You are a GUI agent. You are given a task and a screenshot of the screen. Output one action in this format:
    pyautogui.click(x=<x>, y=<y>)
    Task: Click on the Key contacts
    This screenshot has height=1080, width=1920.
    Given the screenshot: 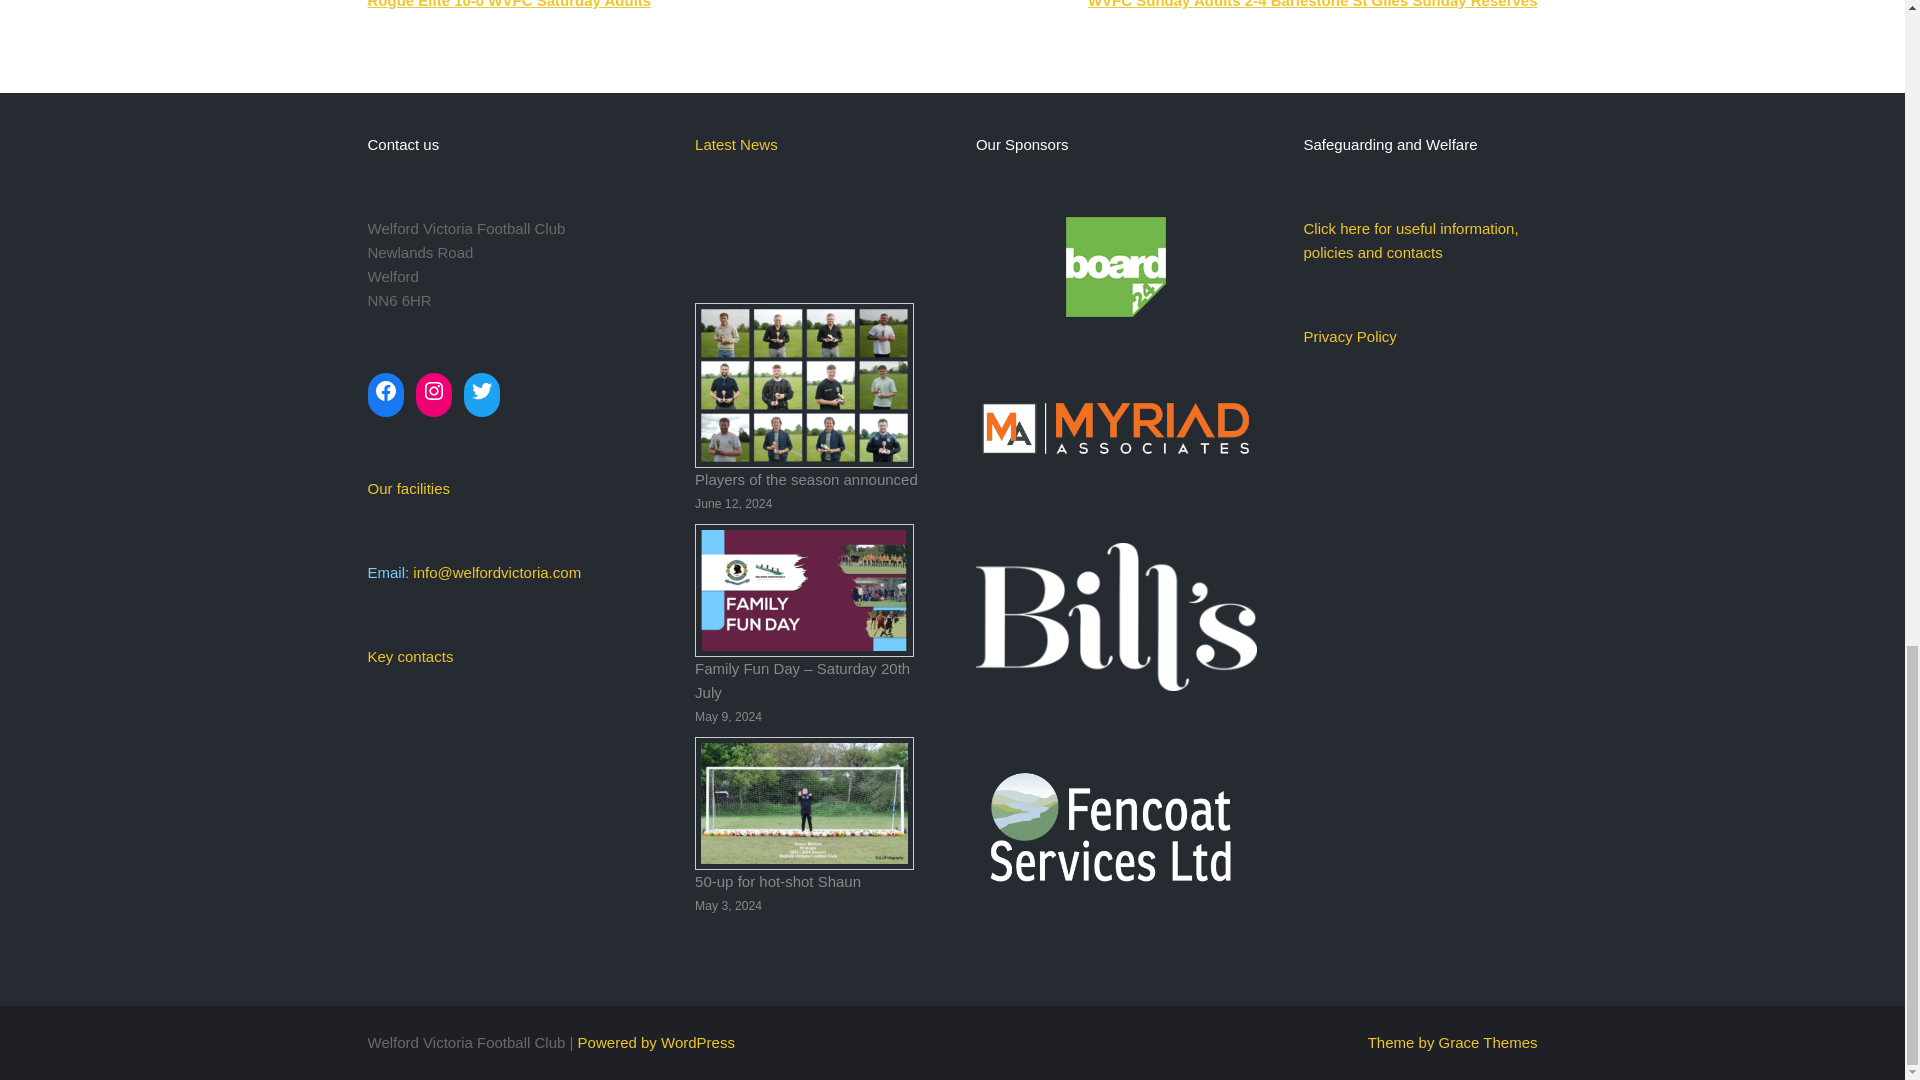 What is the action you would take?
    pyautogui.click(x=410, y=656)
    